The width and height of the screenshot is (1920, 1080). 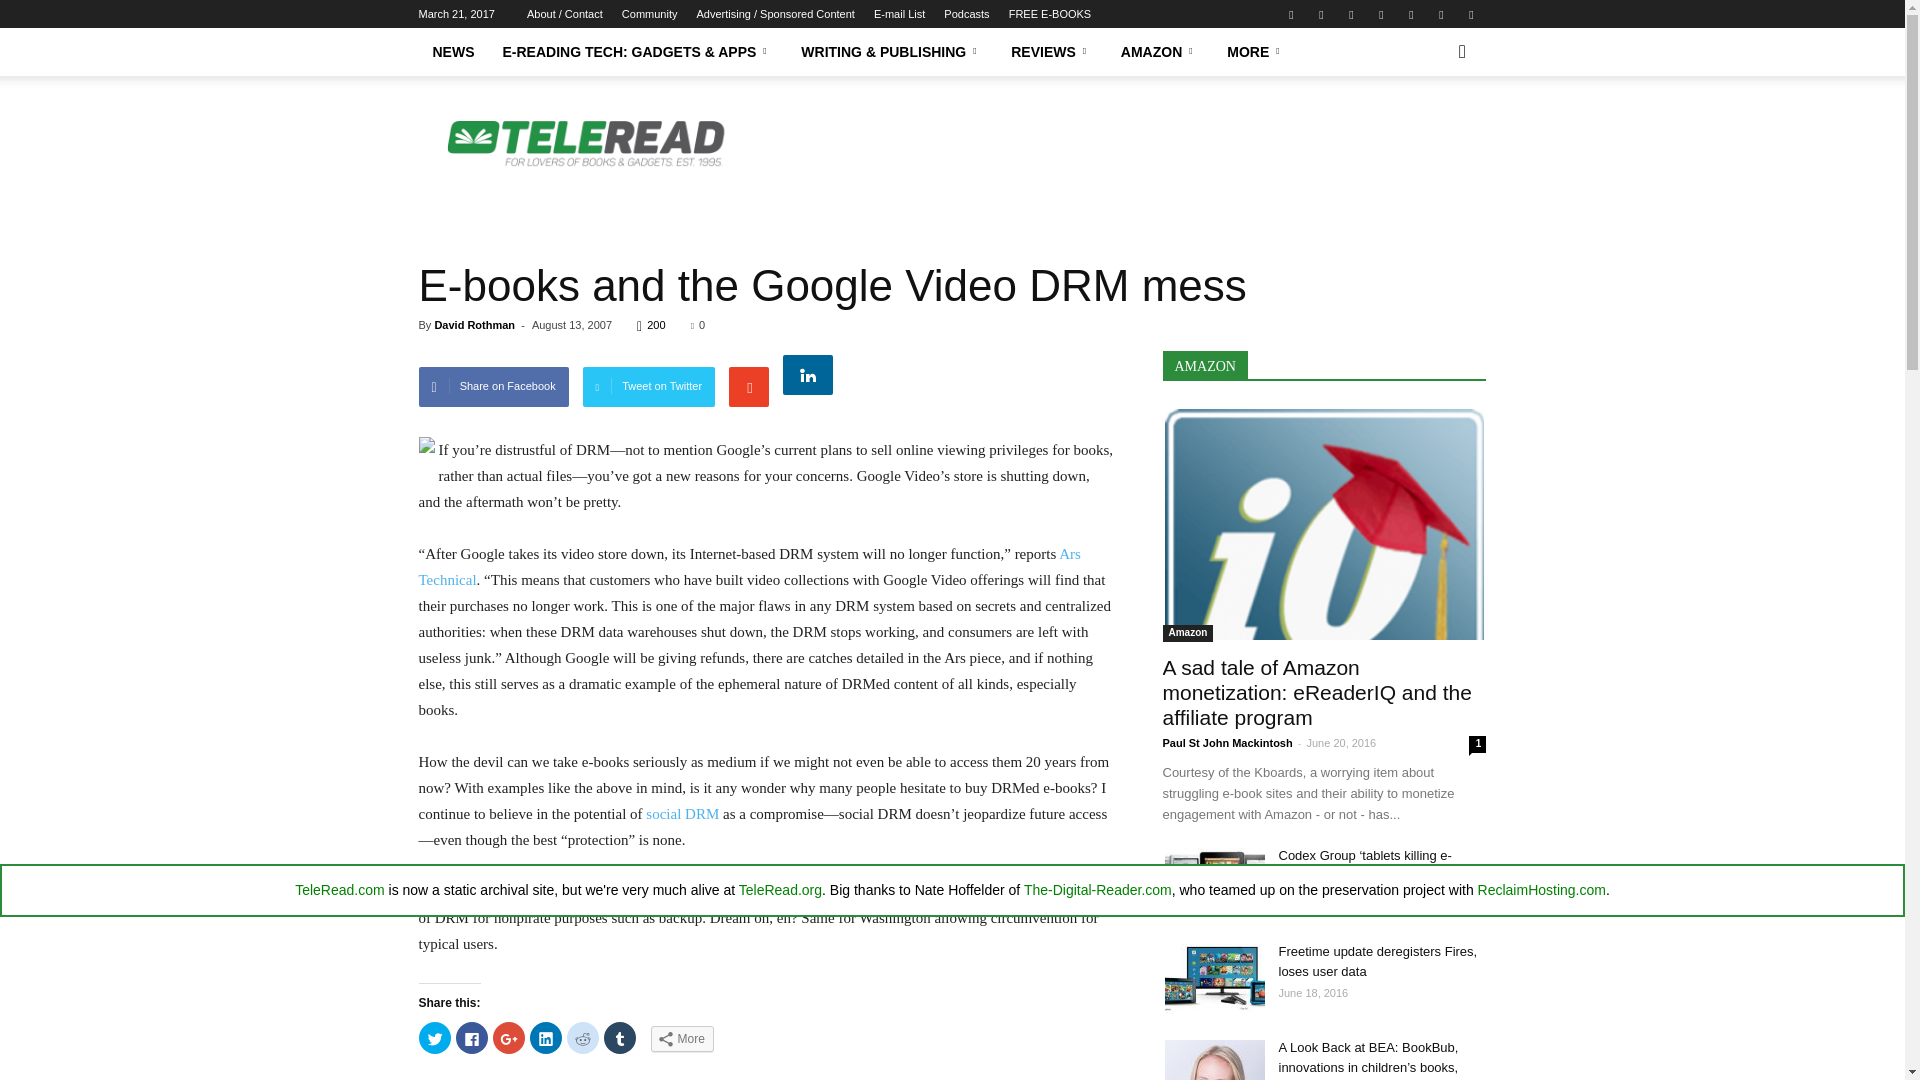 What do you see at coordinates (1050, 14) in the screenshot?
I see `FREE E-BOOKS` at bounding box center [1050, 14].